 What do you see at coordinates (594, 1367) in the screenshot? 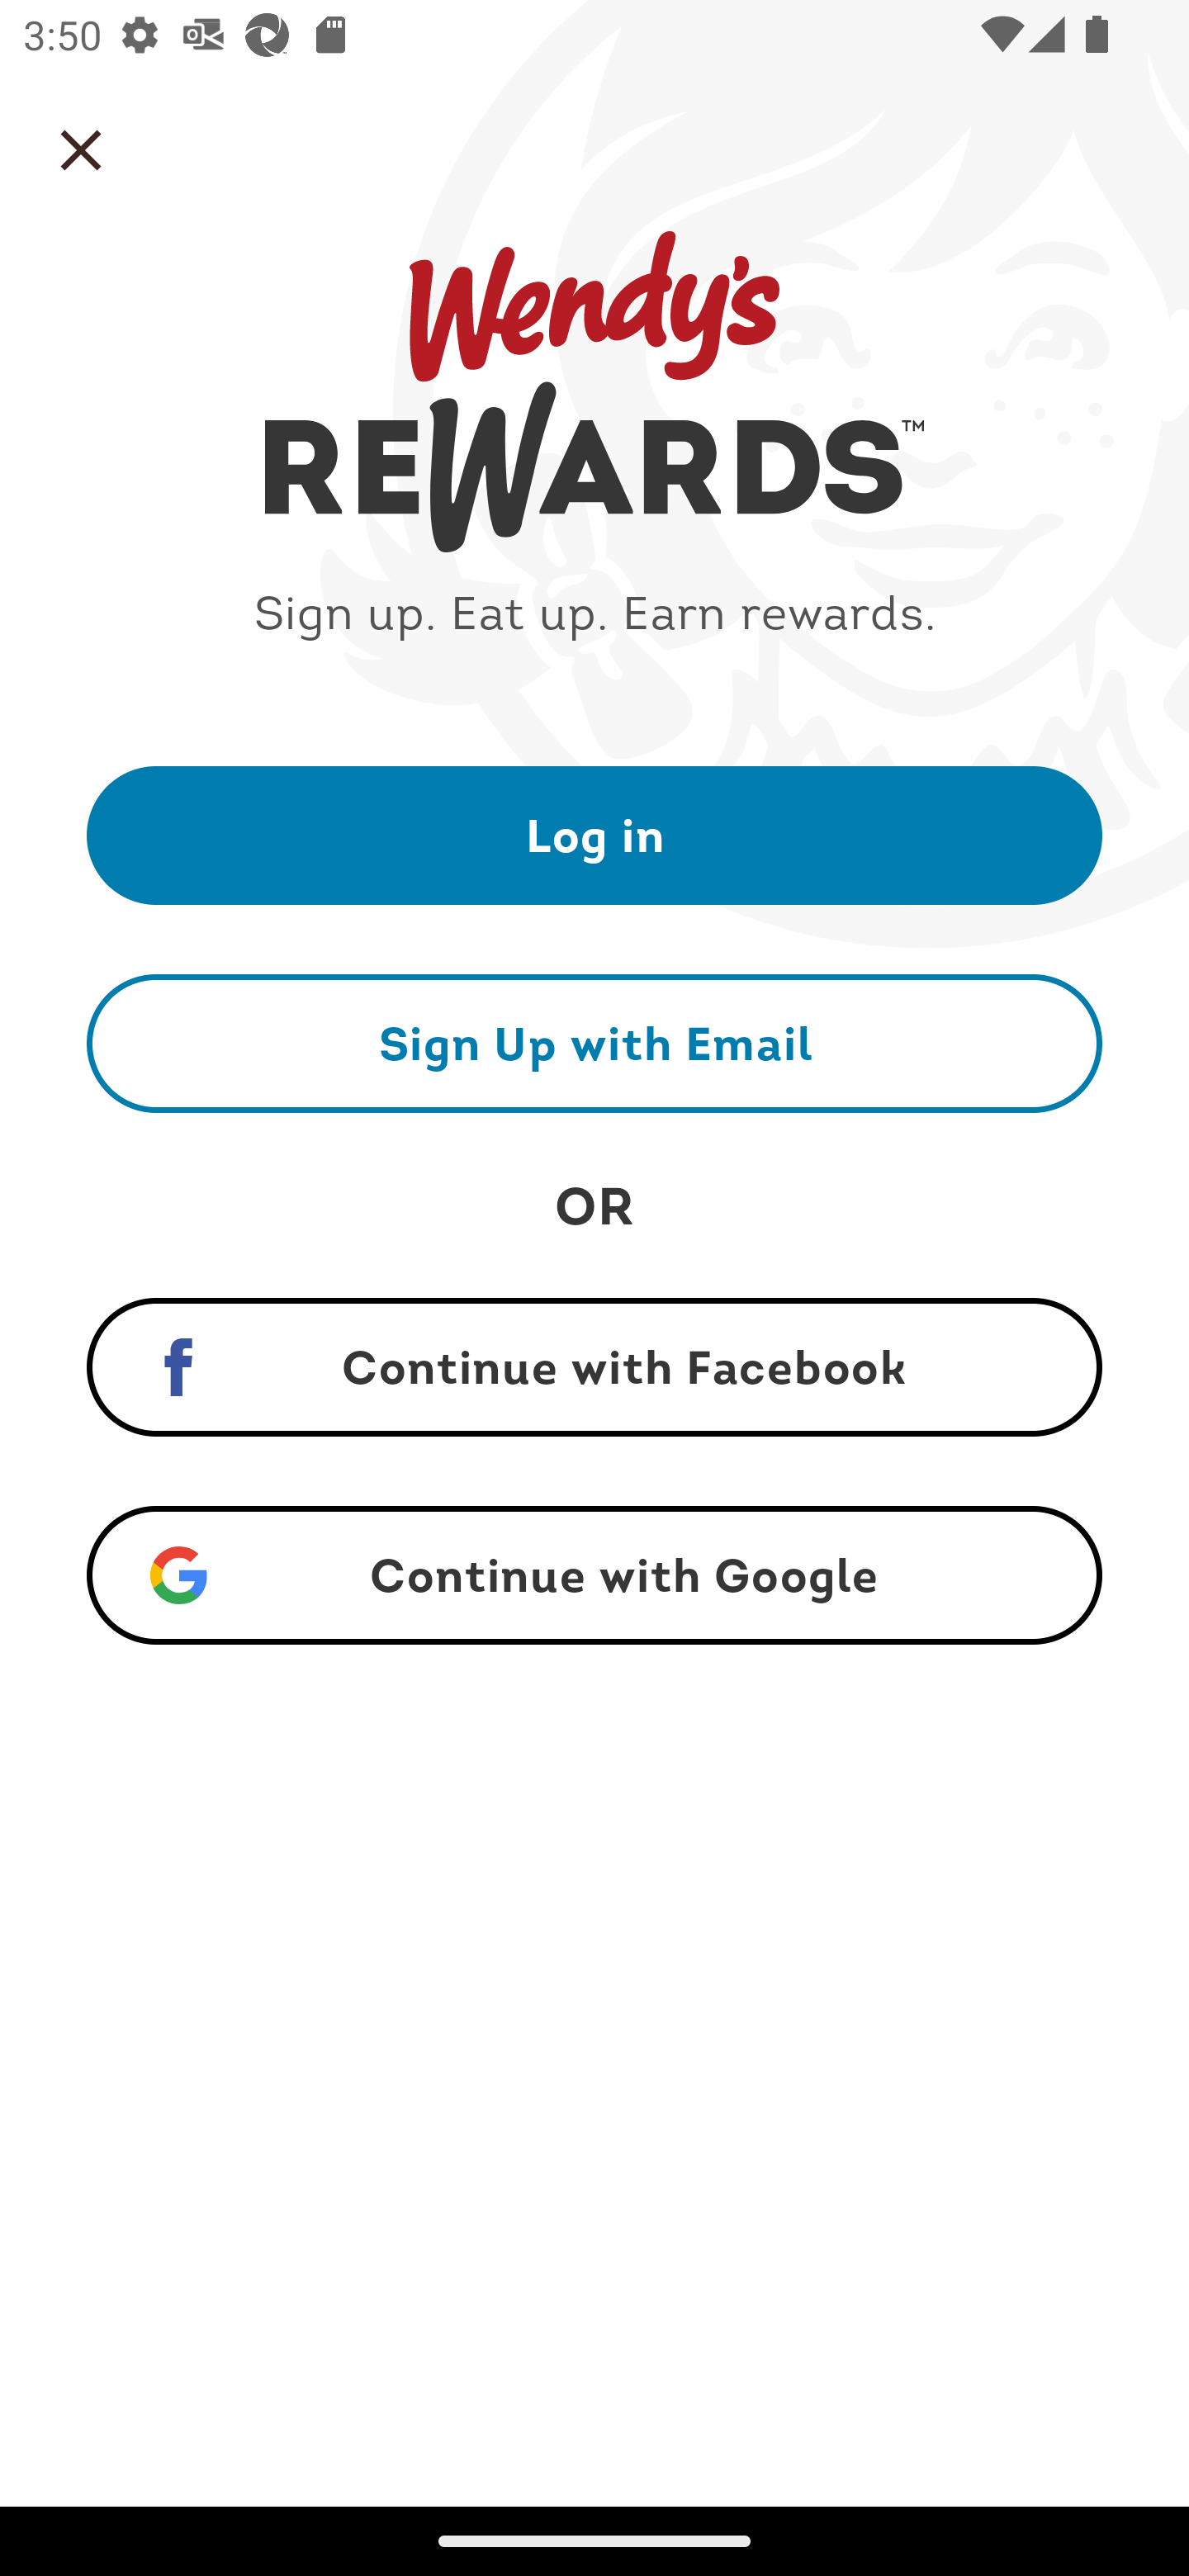
I see `Continue with Facebook` at bounding box center [594, 1367].